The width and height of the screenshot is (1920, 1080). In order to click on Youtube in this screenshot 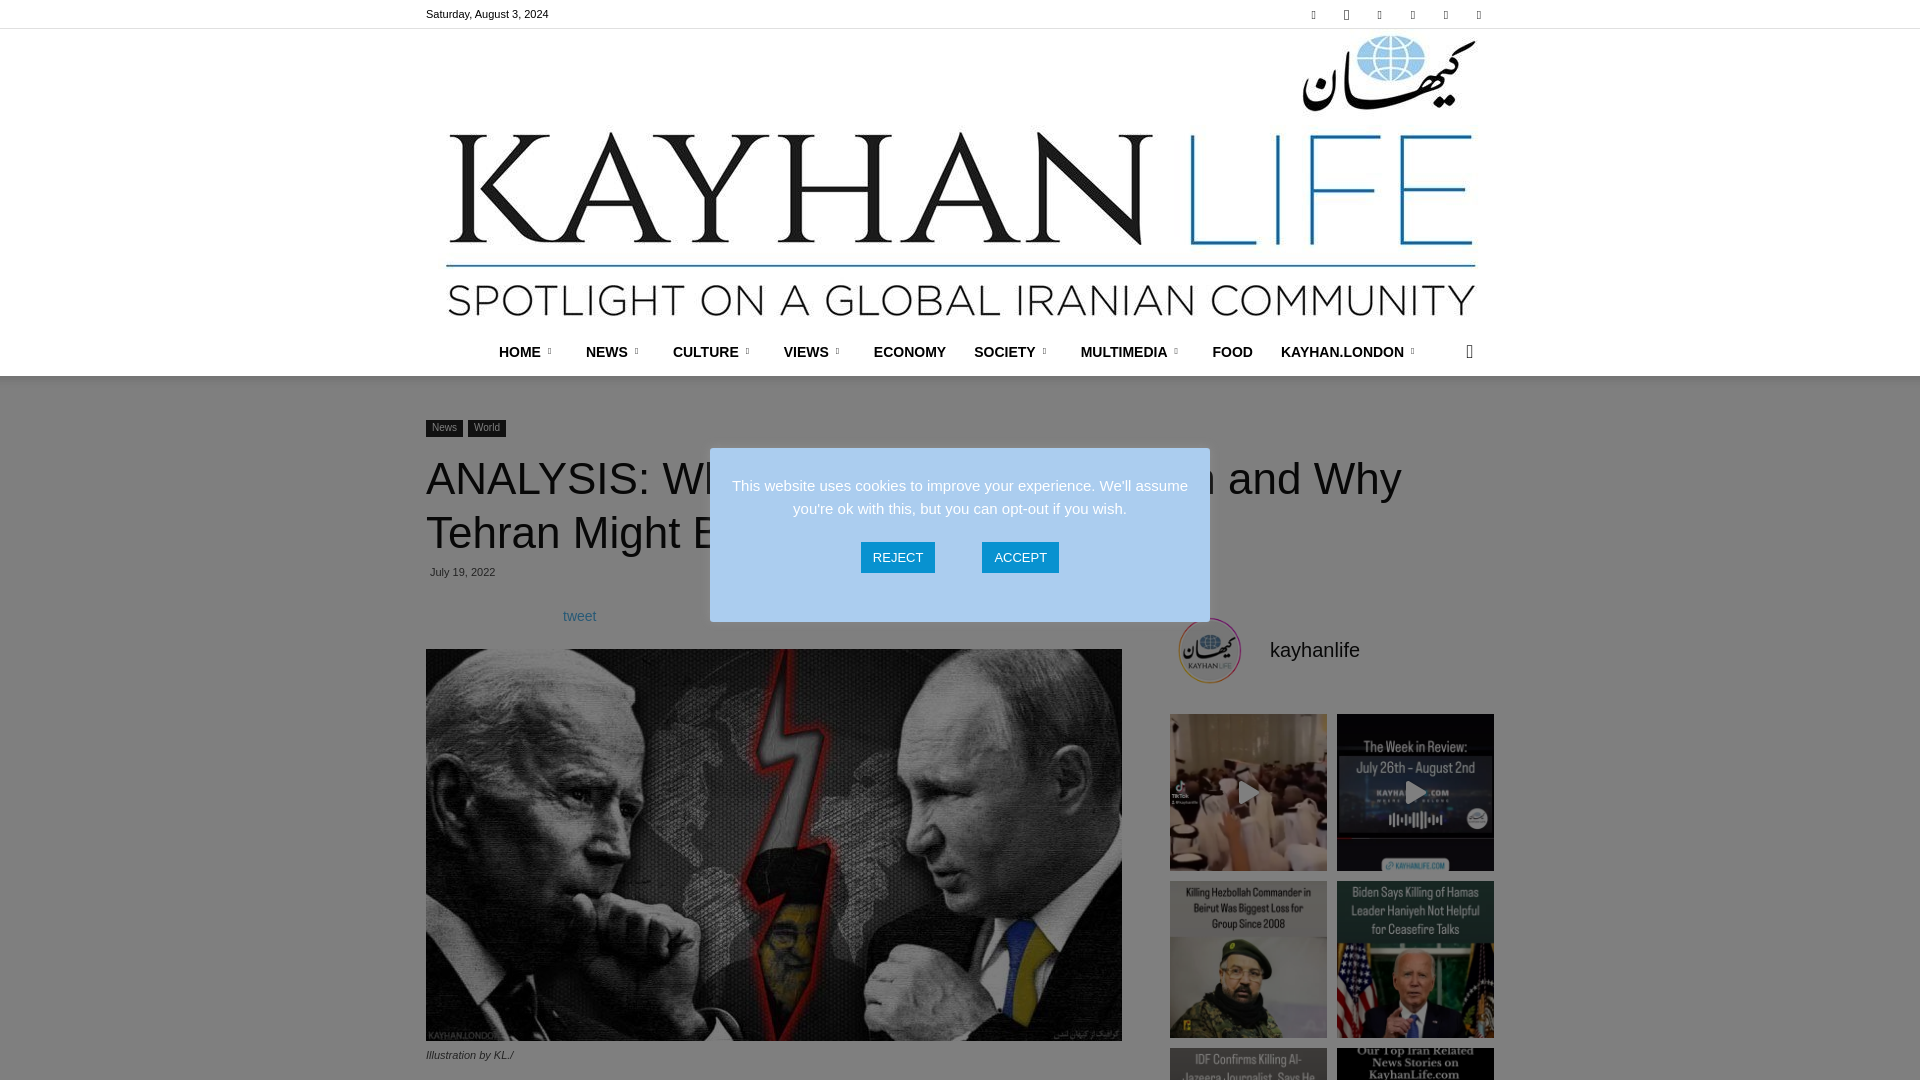, I will do `click(1478, 14)`.